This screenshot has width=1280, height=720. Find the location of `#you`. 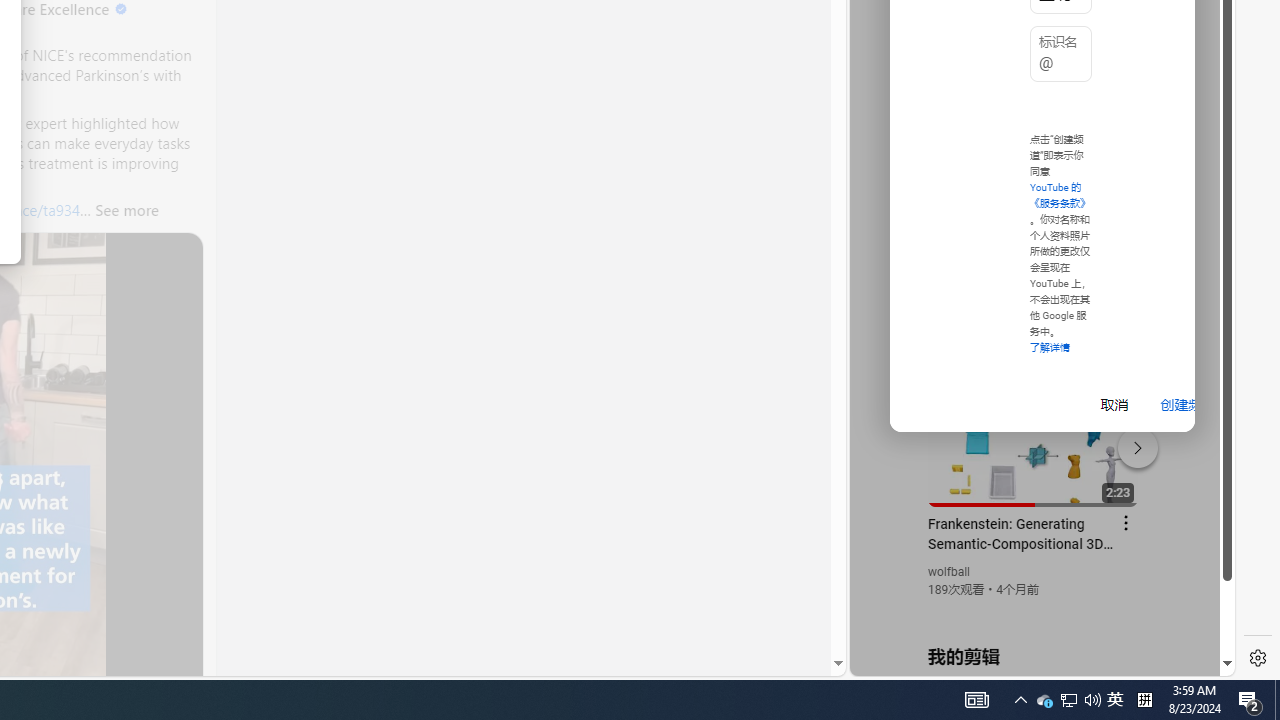

#you is located at coordinates (1034, 439).